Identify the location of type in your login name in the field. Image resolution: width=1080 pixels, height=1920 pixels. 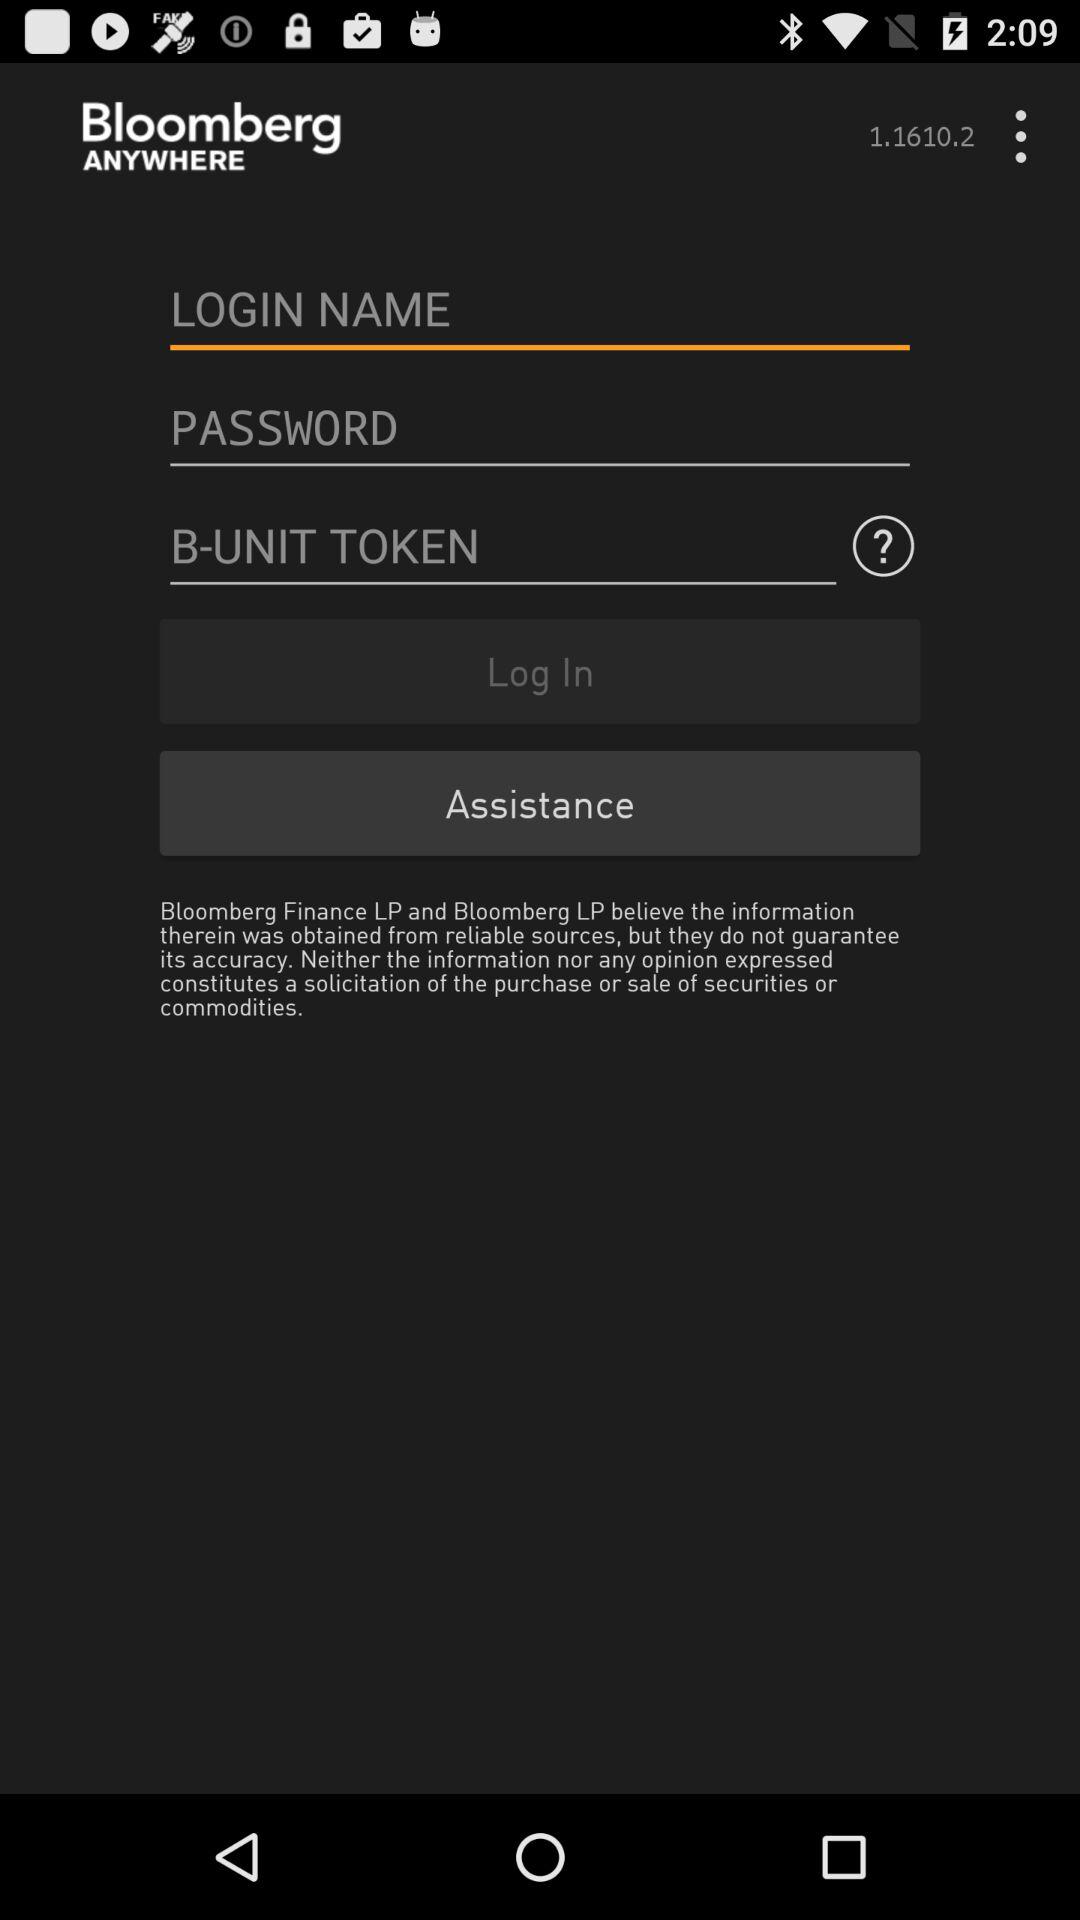
(540, 308).